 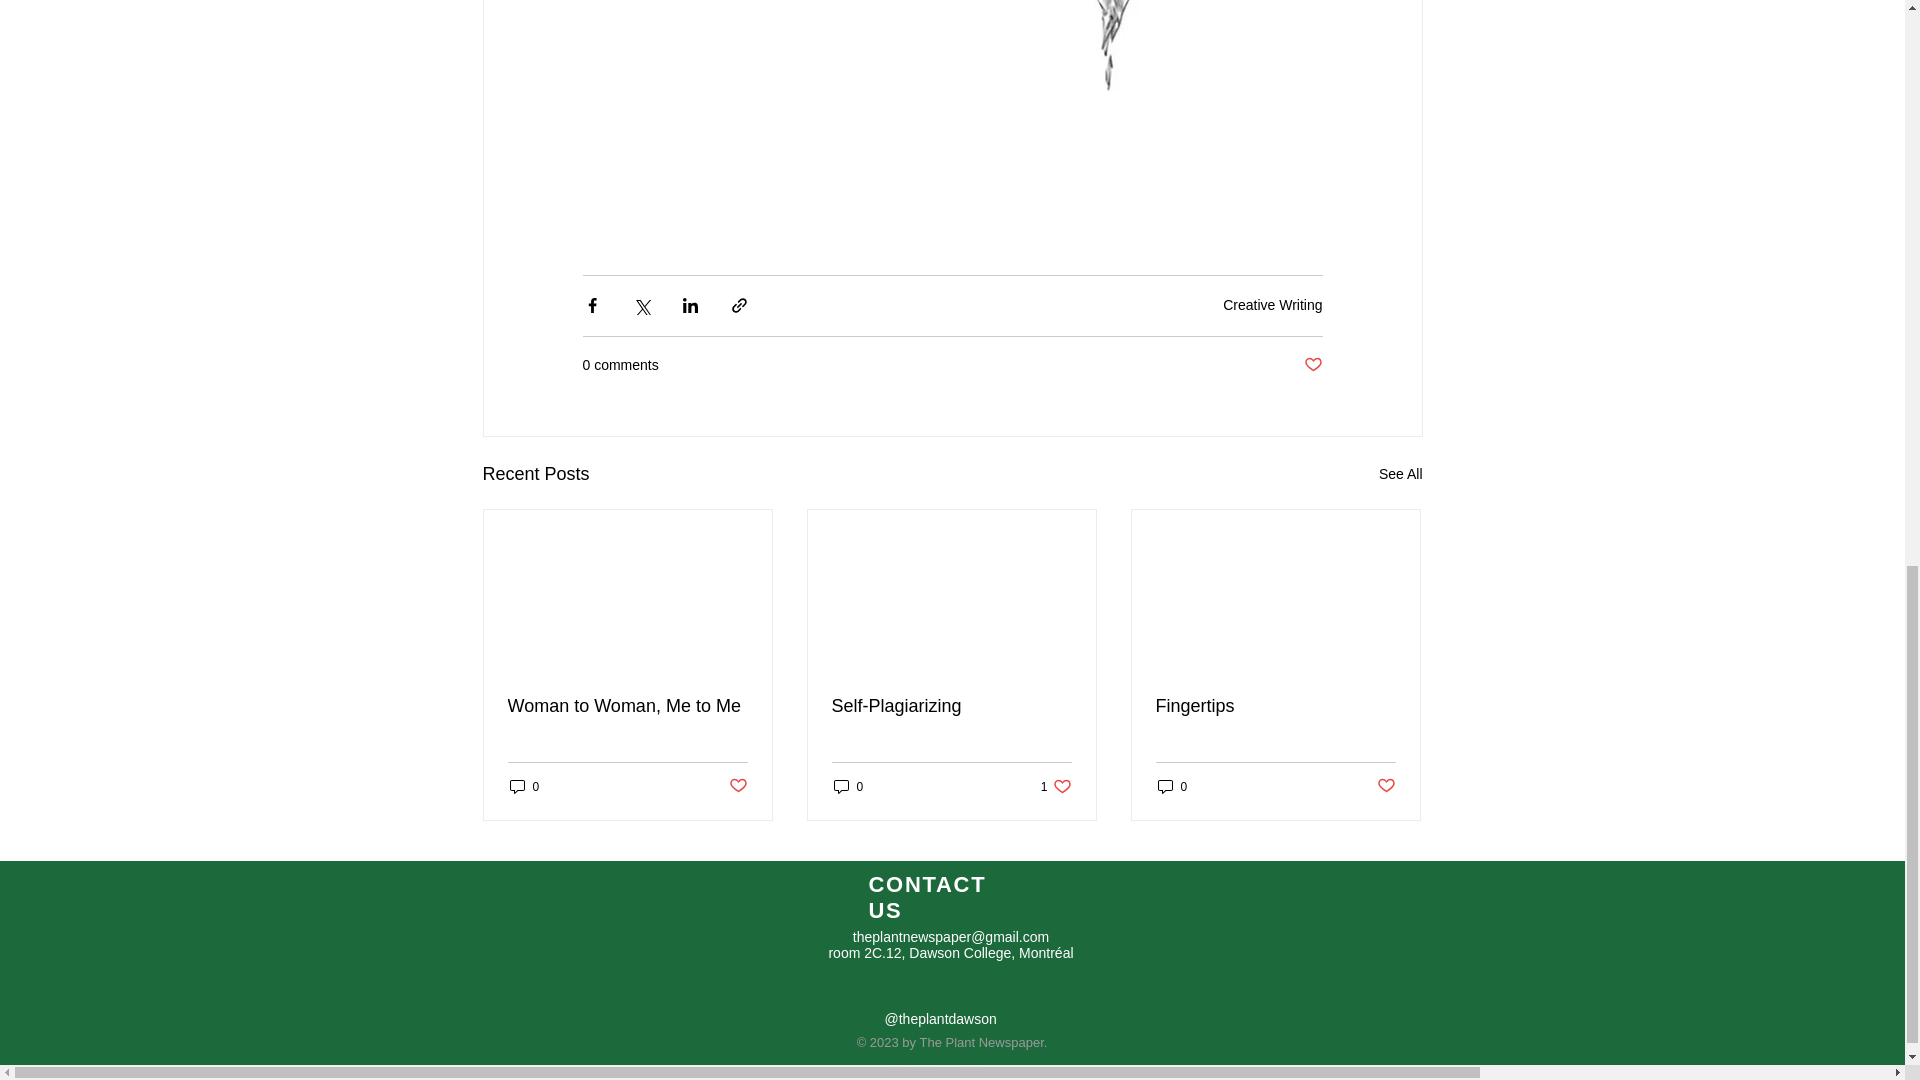 What do you see at coordinates (1172, 786) in the screenshot?
I see `0` at bounding box center [1172, 786].